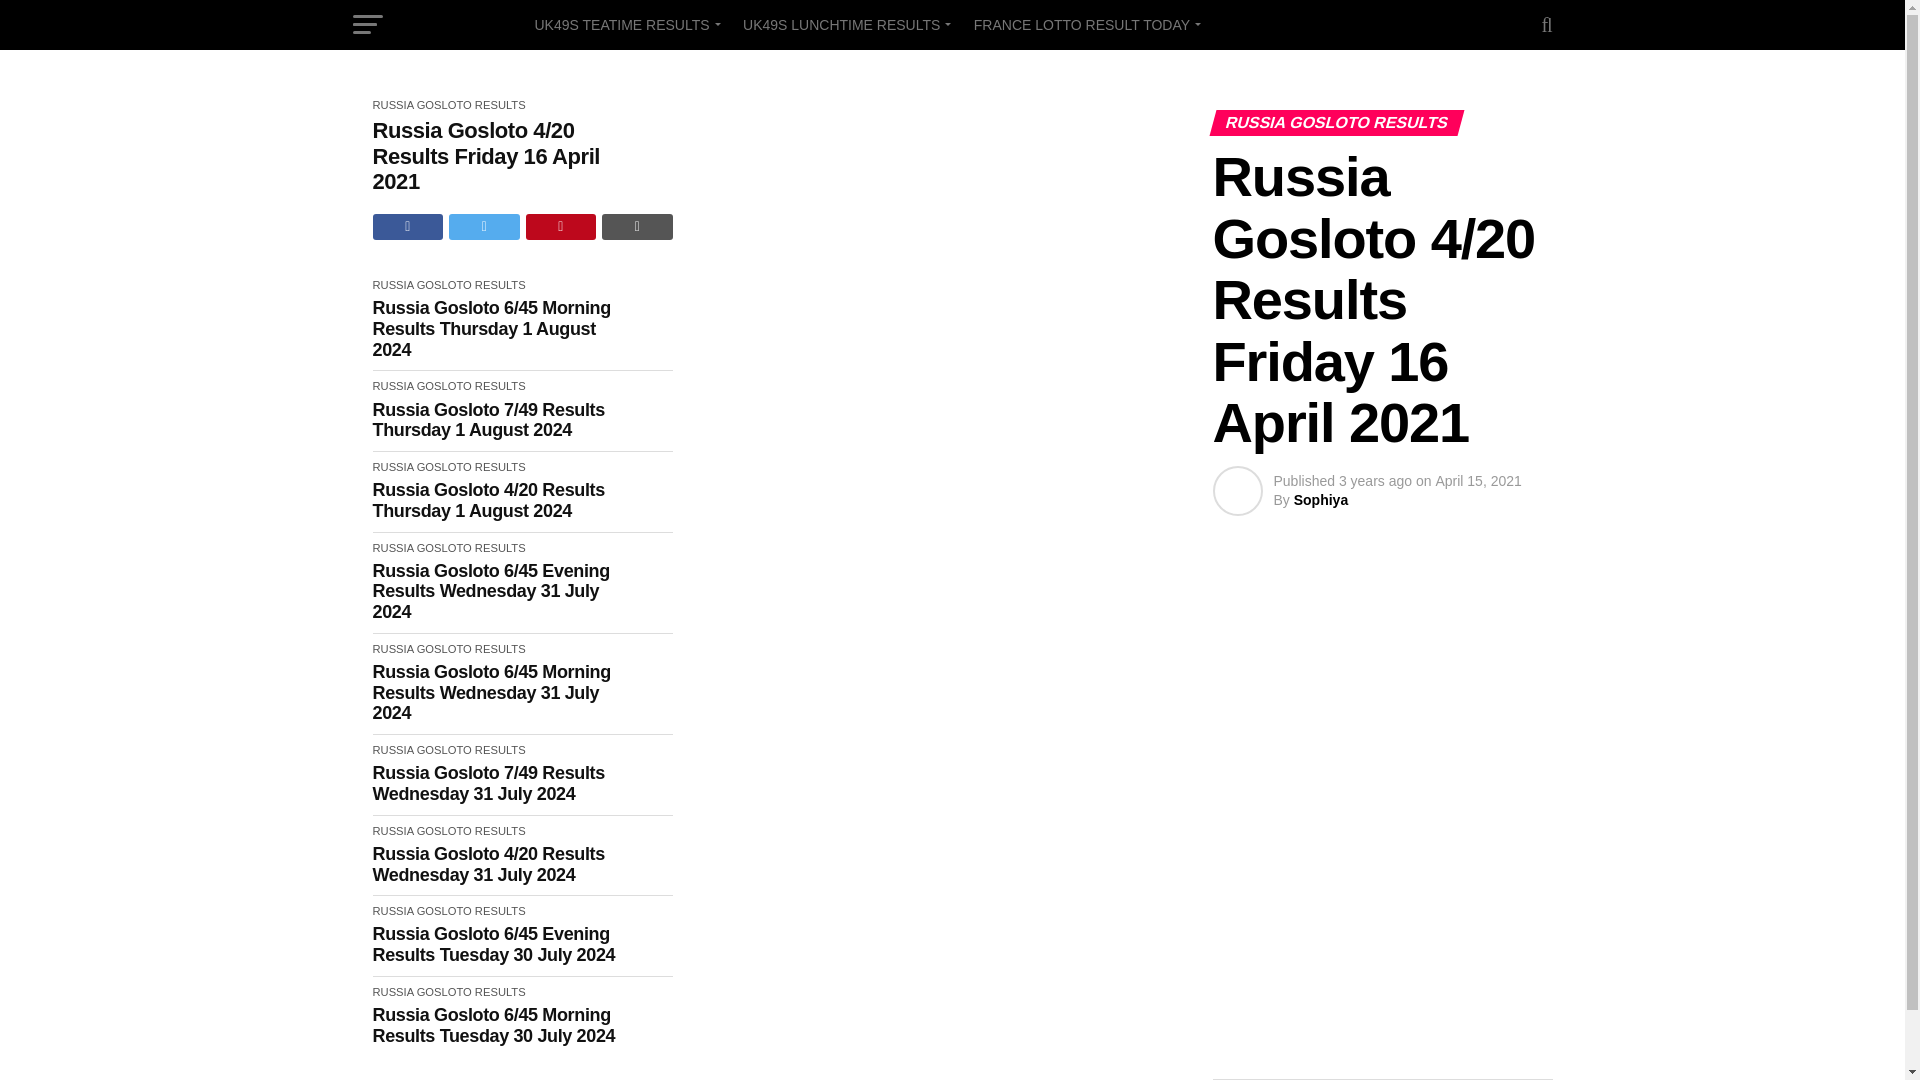 The width and height of the screenshot is (1920, 1080). Describe the element at coordinates (408, 226) in the screenshot. I see `Share on Facebook` at that location.